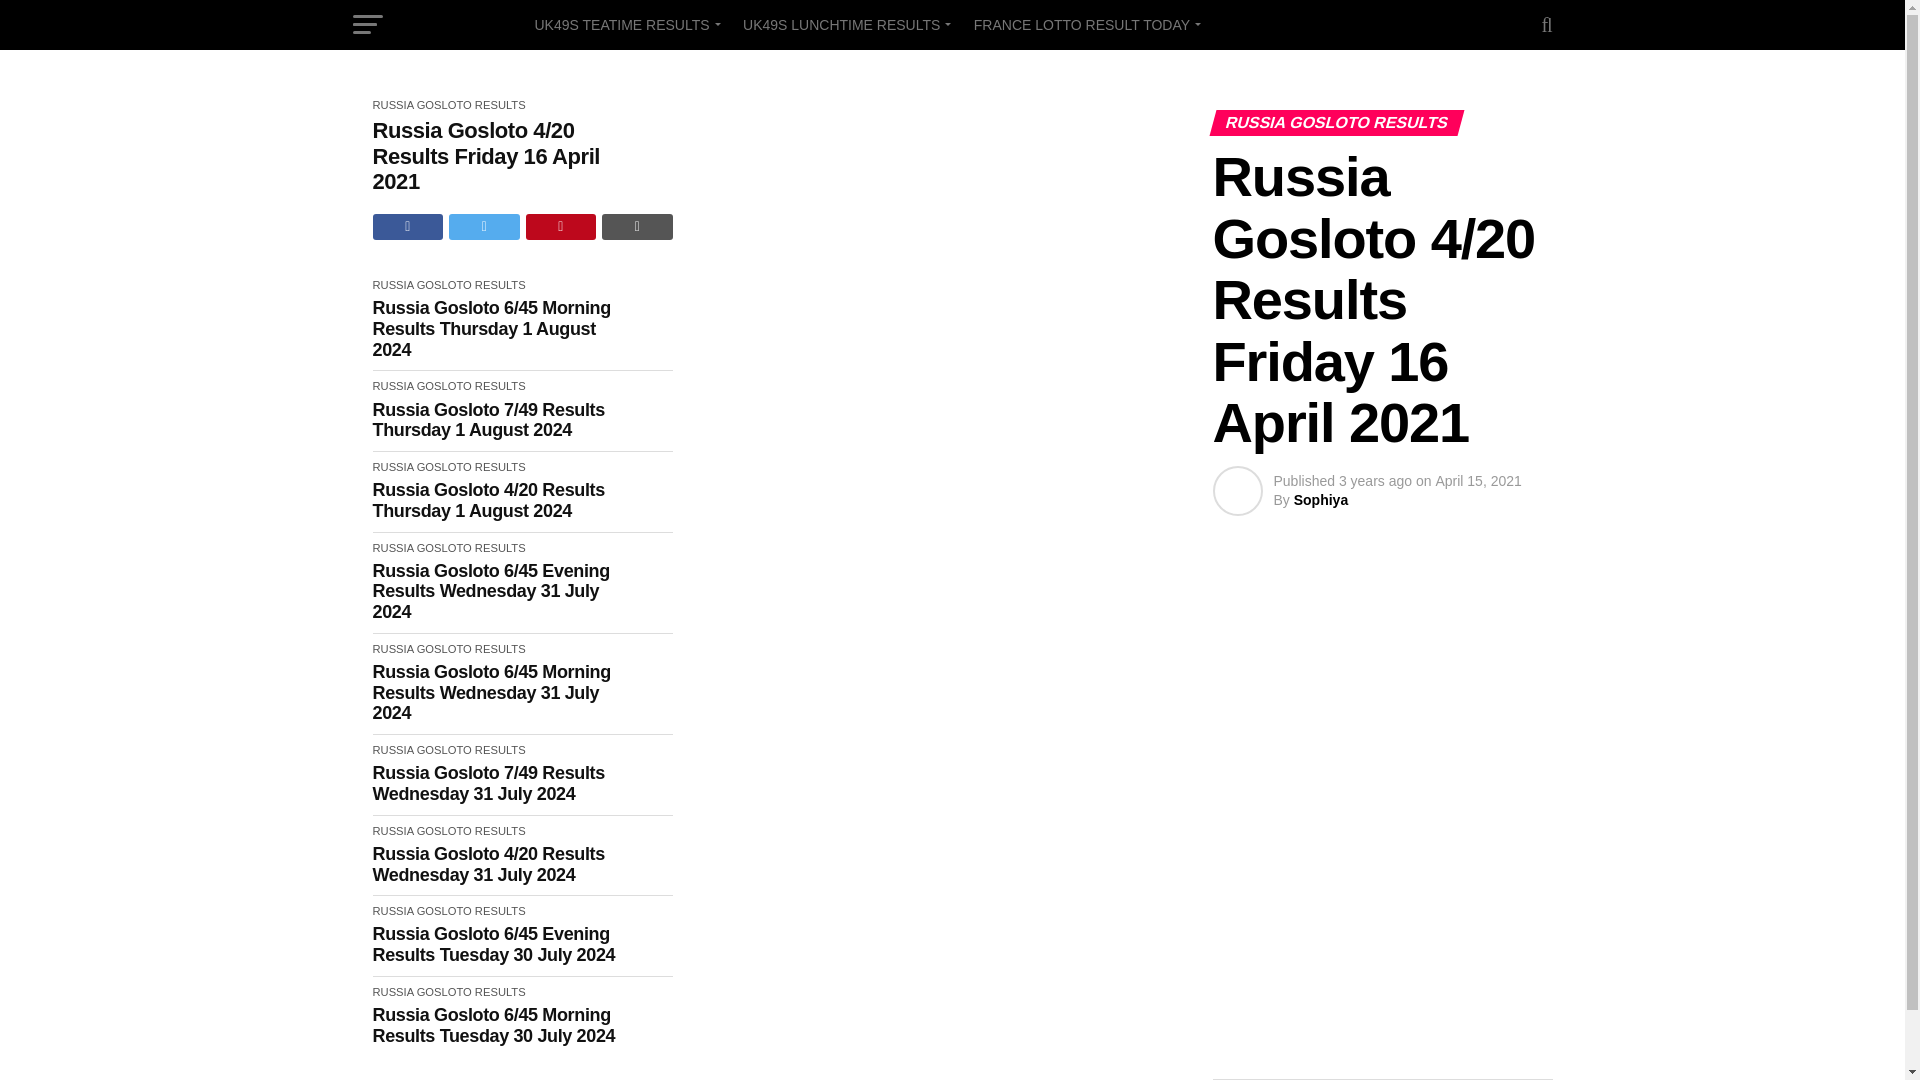 The width and height of the screenshot is (1920, 1080). Describe the element at coordinates (408, 226) in the screenshot. I see `Share on Facebook` at that location.